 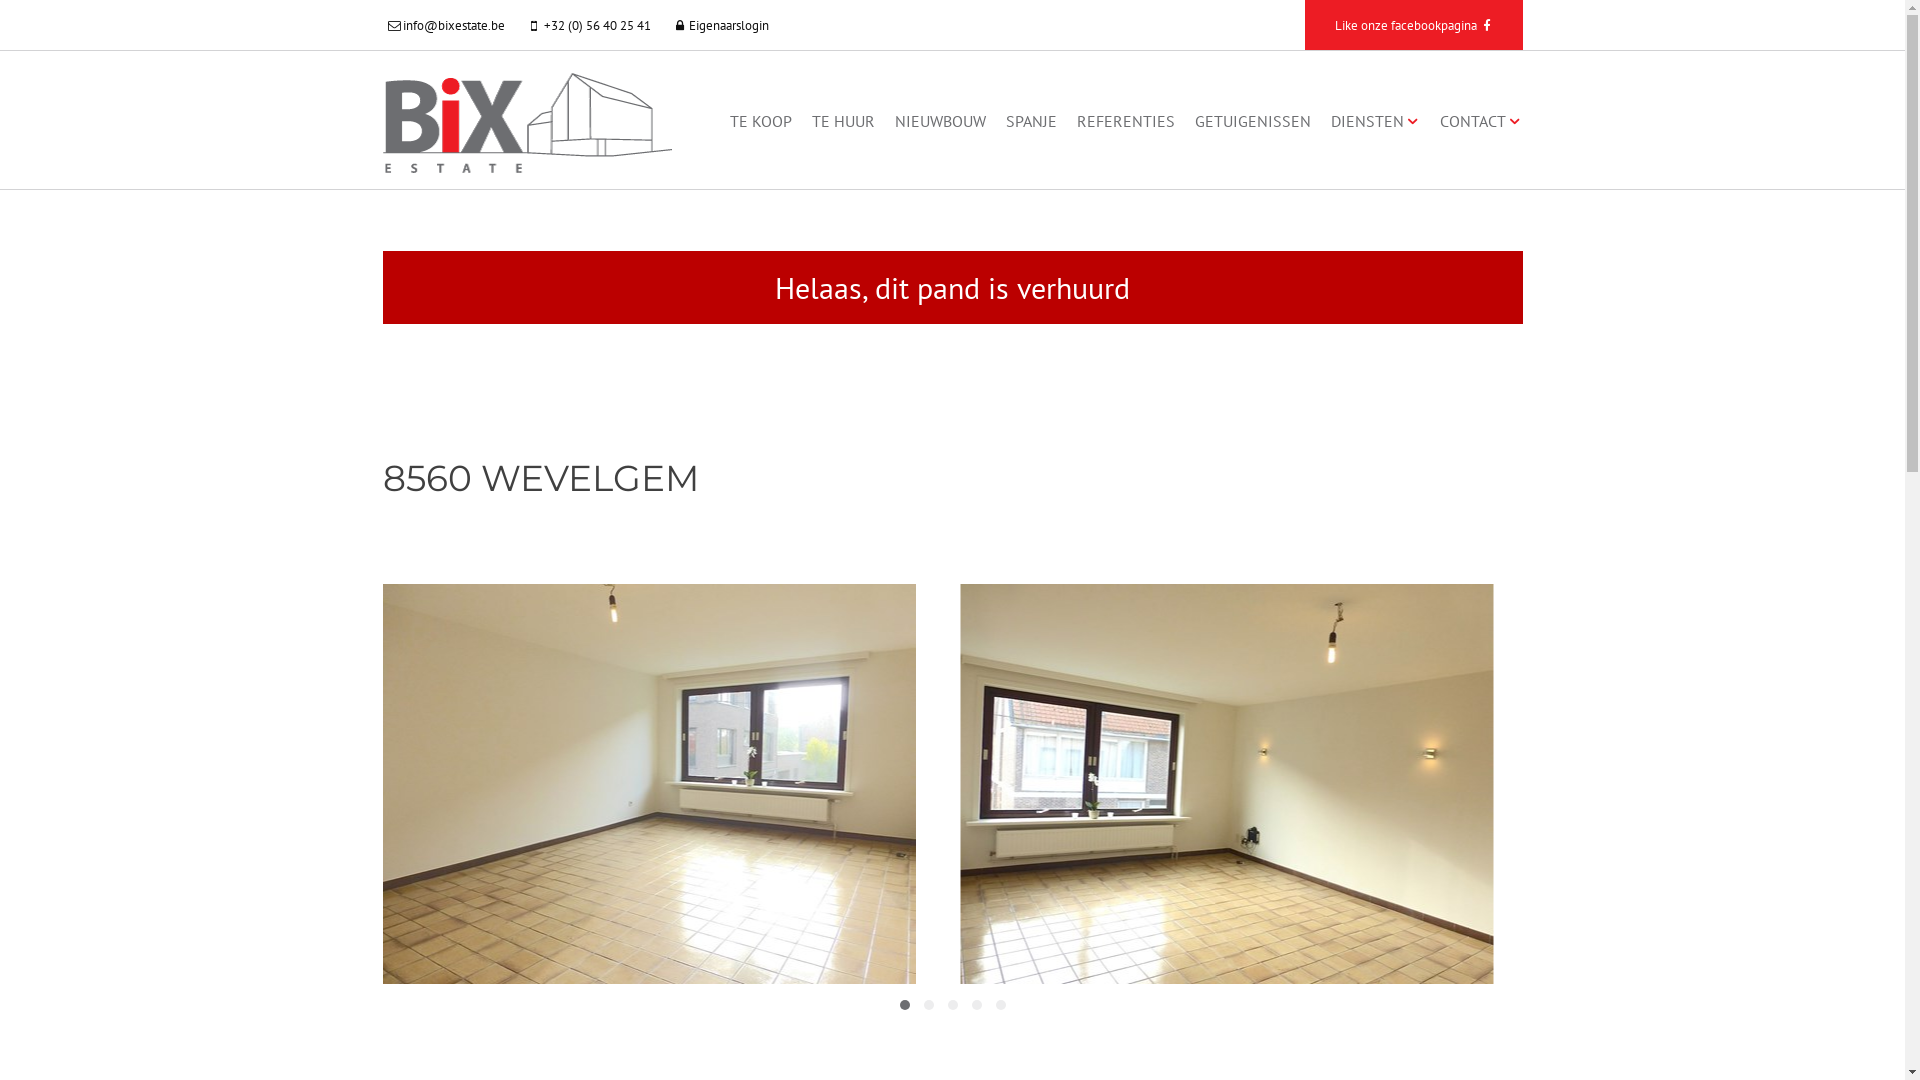 I want to click on BiX estate, so click(x=526, y=120).